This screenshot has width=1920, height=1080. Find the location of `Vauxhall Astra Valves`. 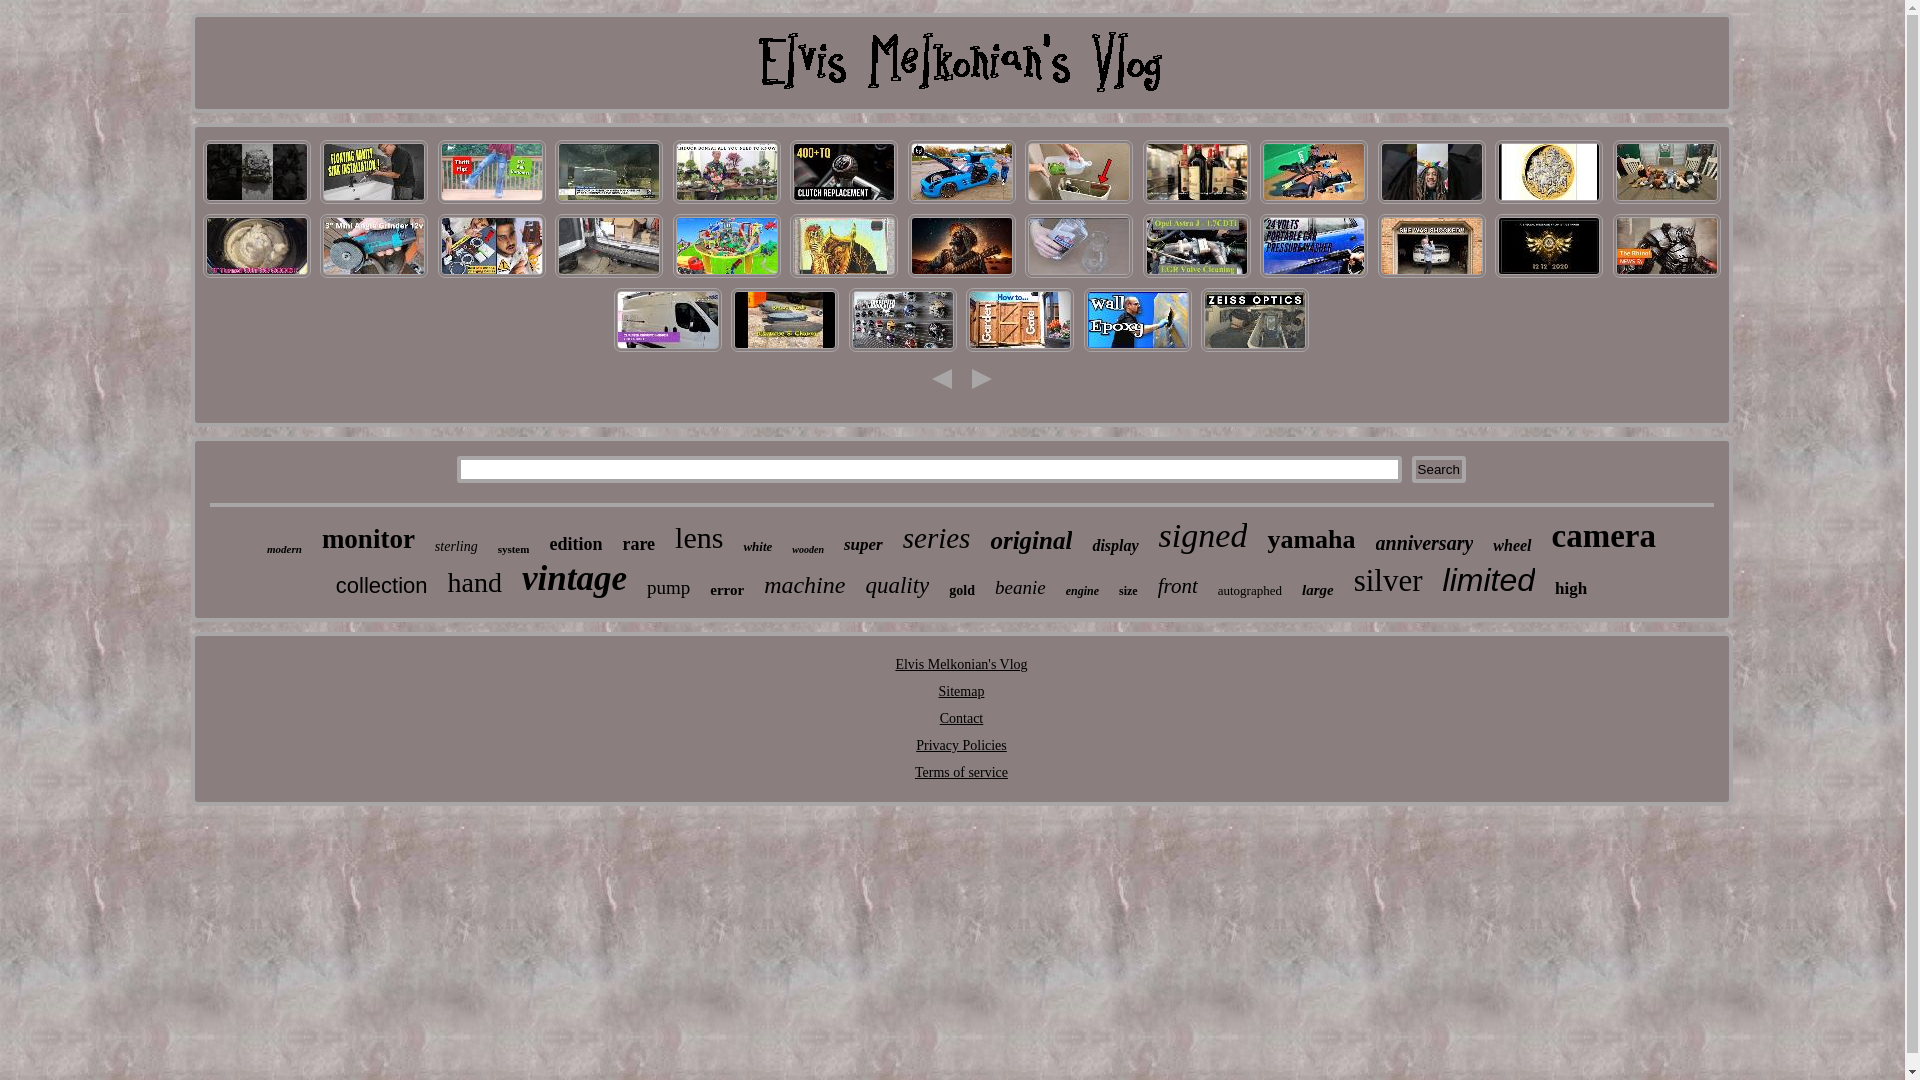

Vauxhall Astra Valves is located at coordinates (1197, 276).